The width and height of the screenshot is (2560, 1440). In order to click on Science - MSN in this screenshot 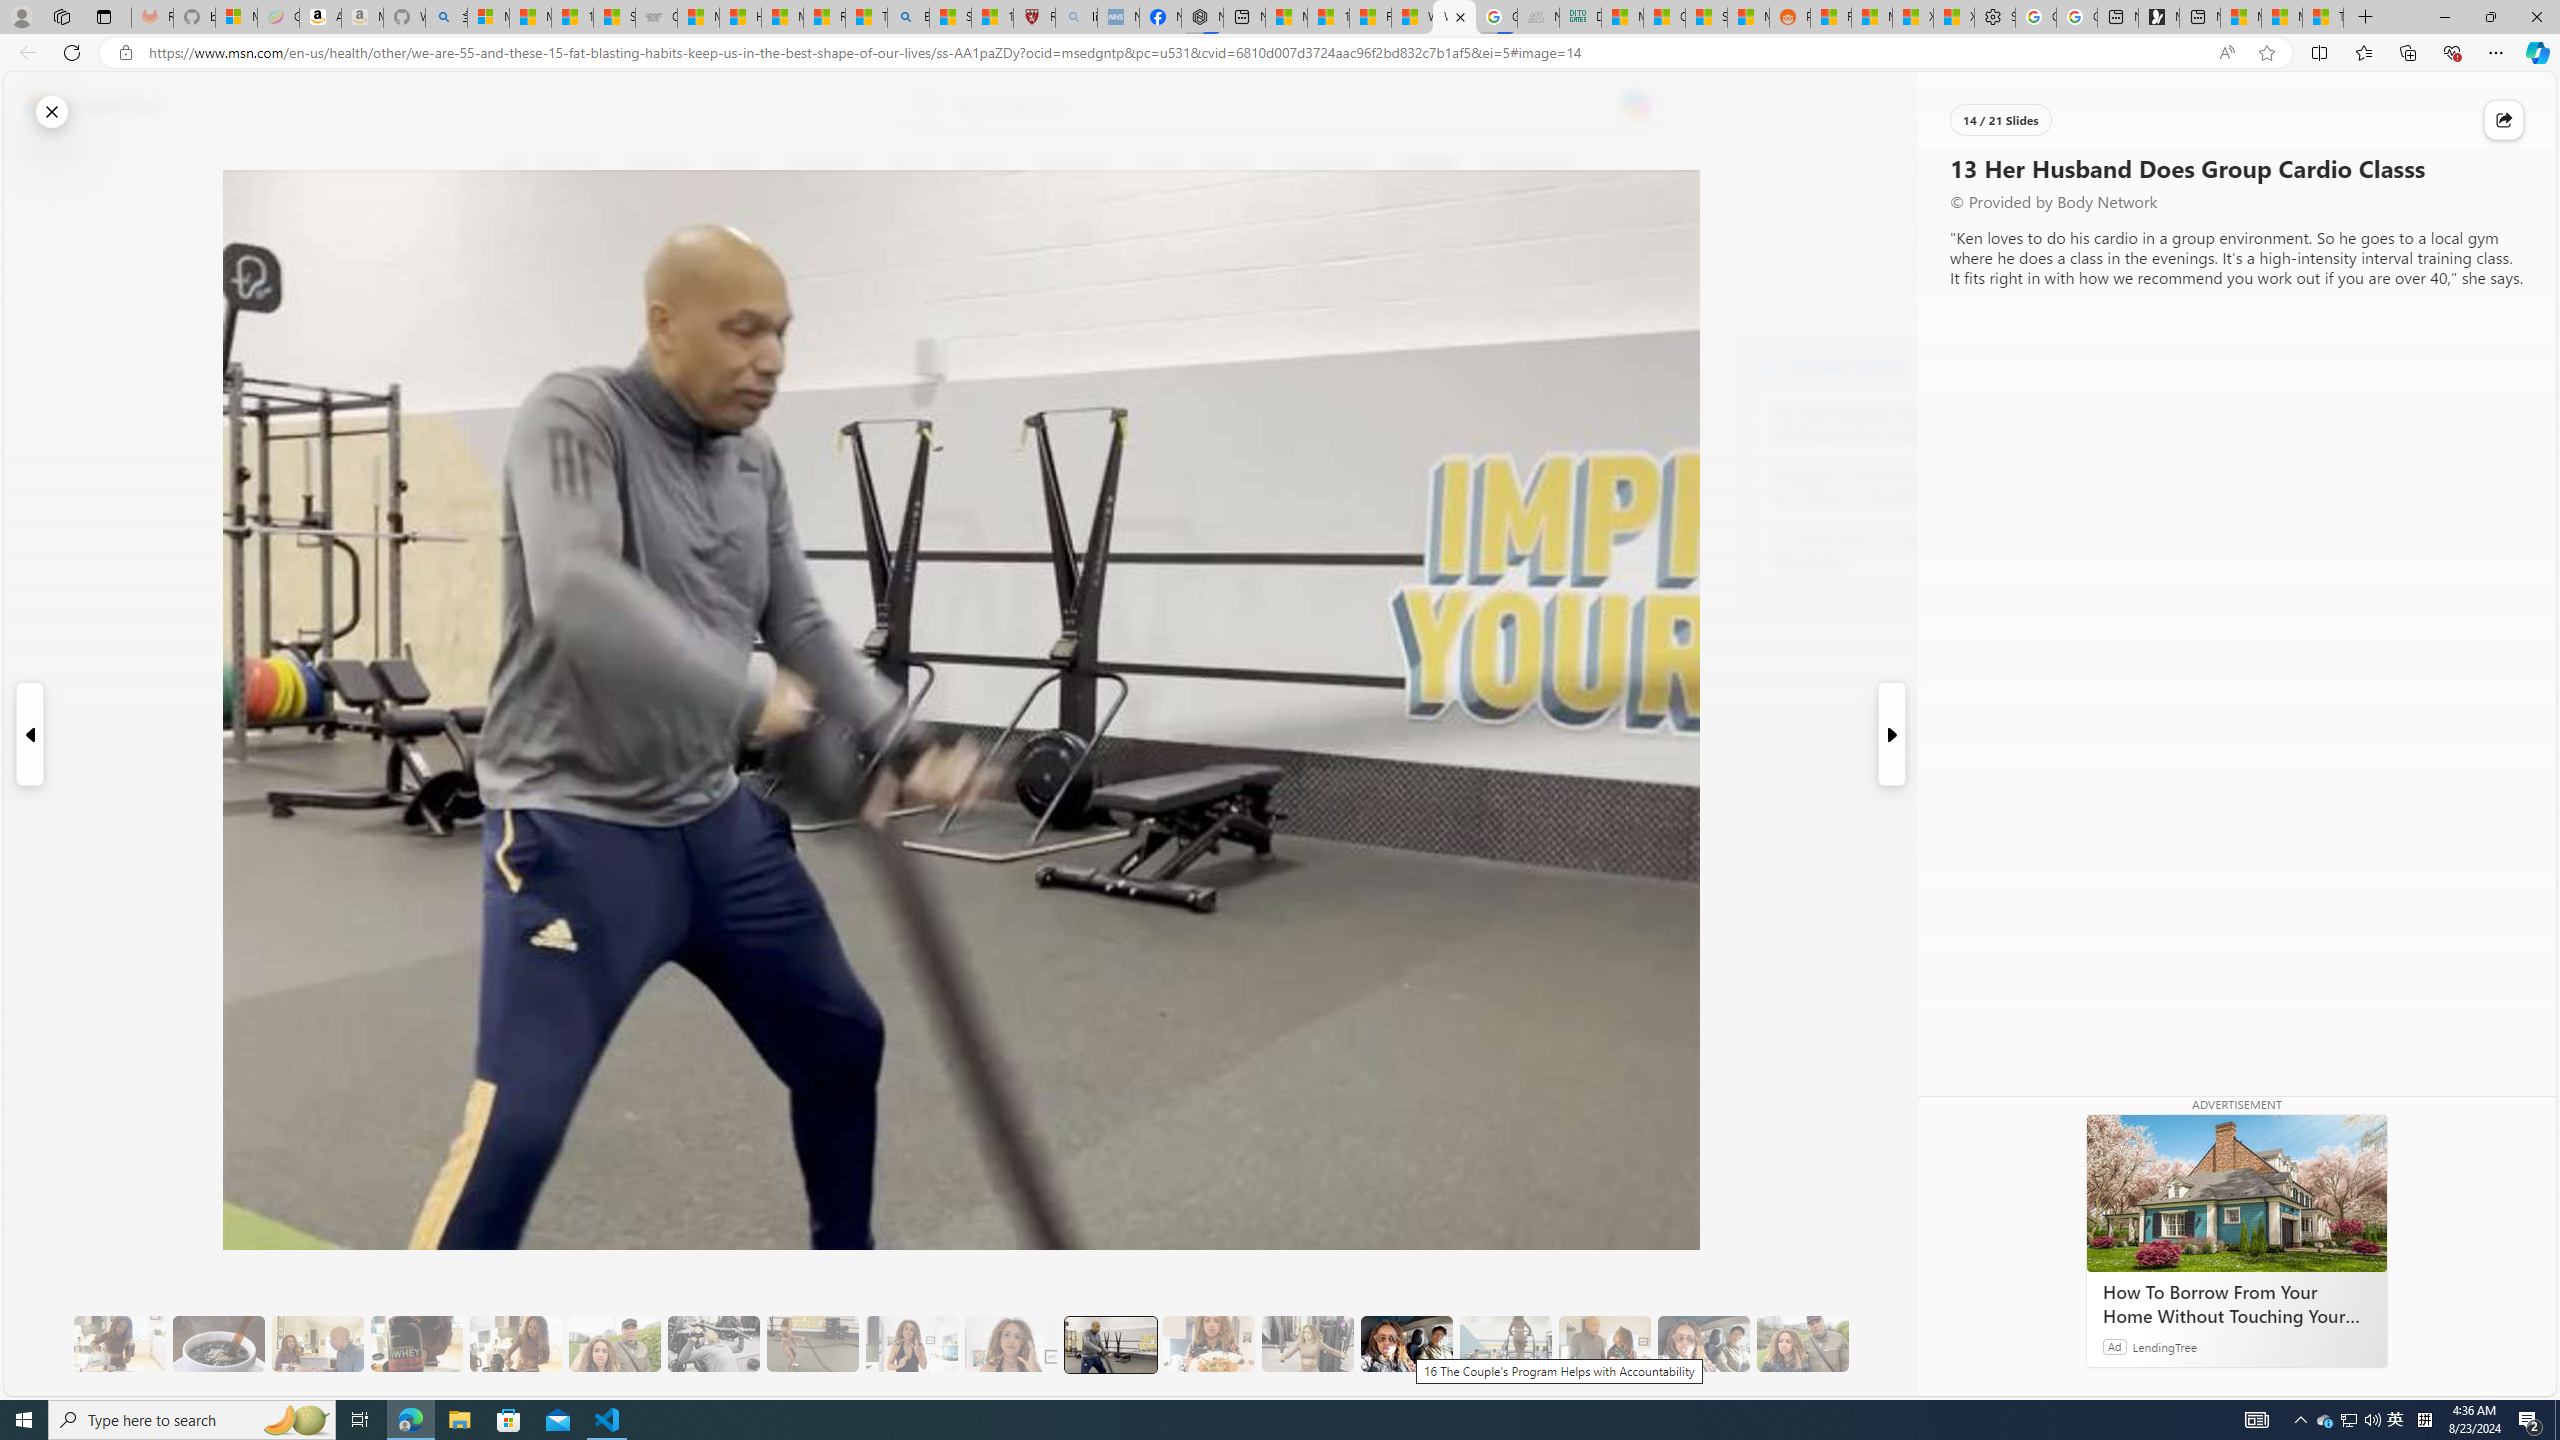, I will do `click(950, 17)`.